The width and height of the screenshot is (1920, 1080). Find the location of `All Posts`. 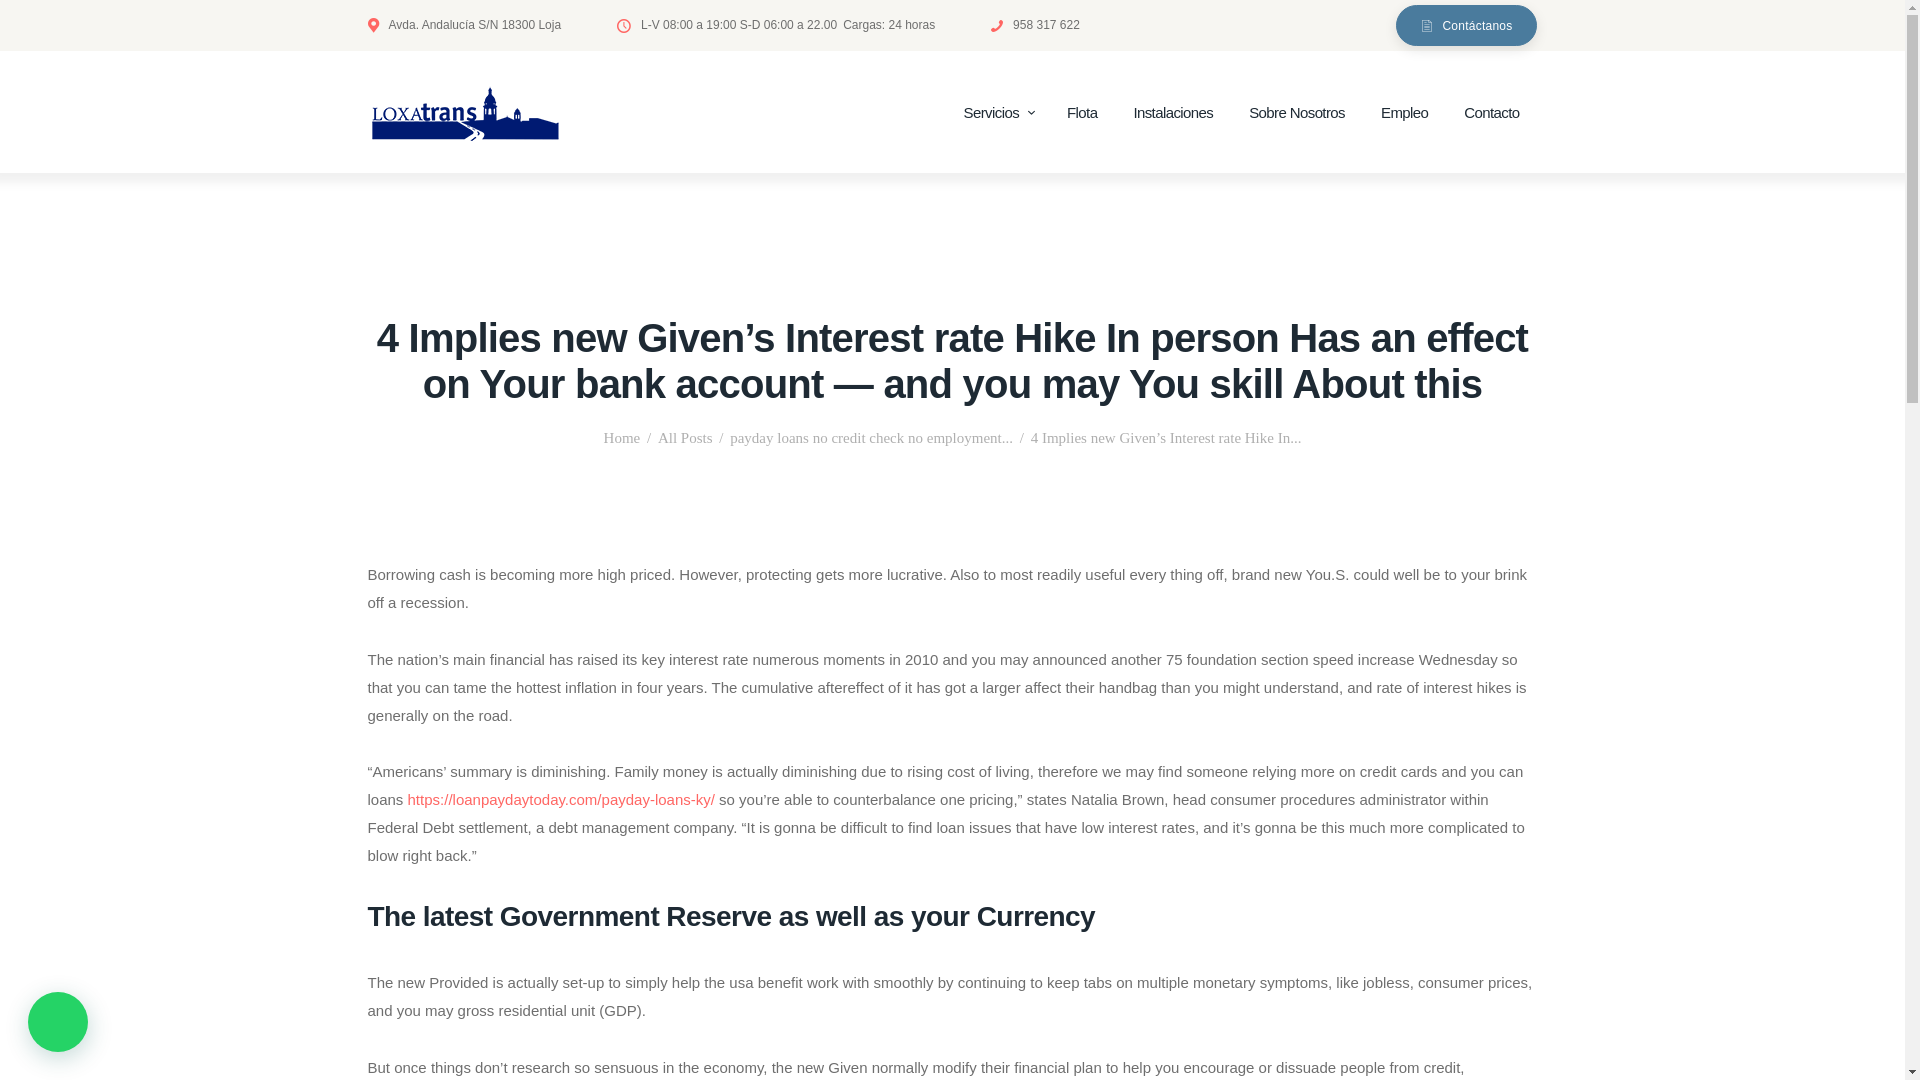

All Posts is located at coordinates (685, 438).